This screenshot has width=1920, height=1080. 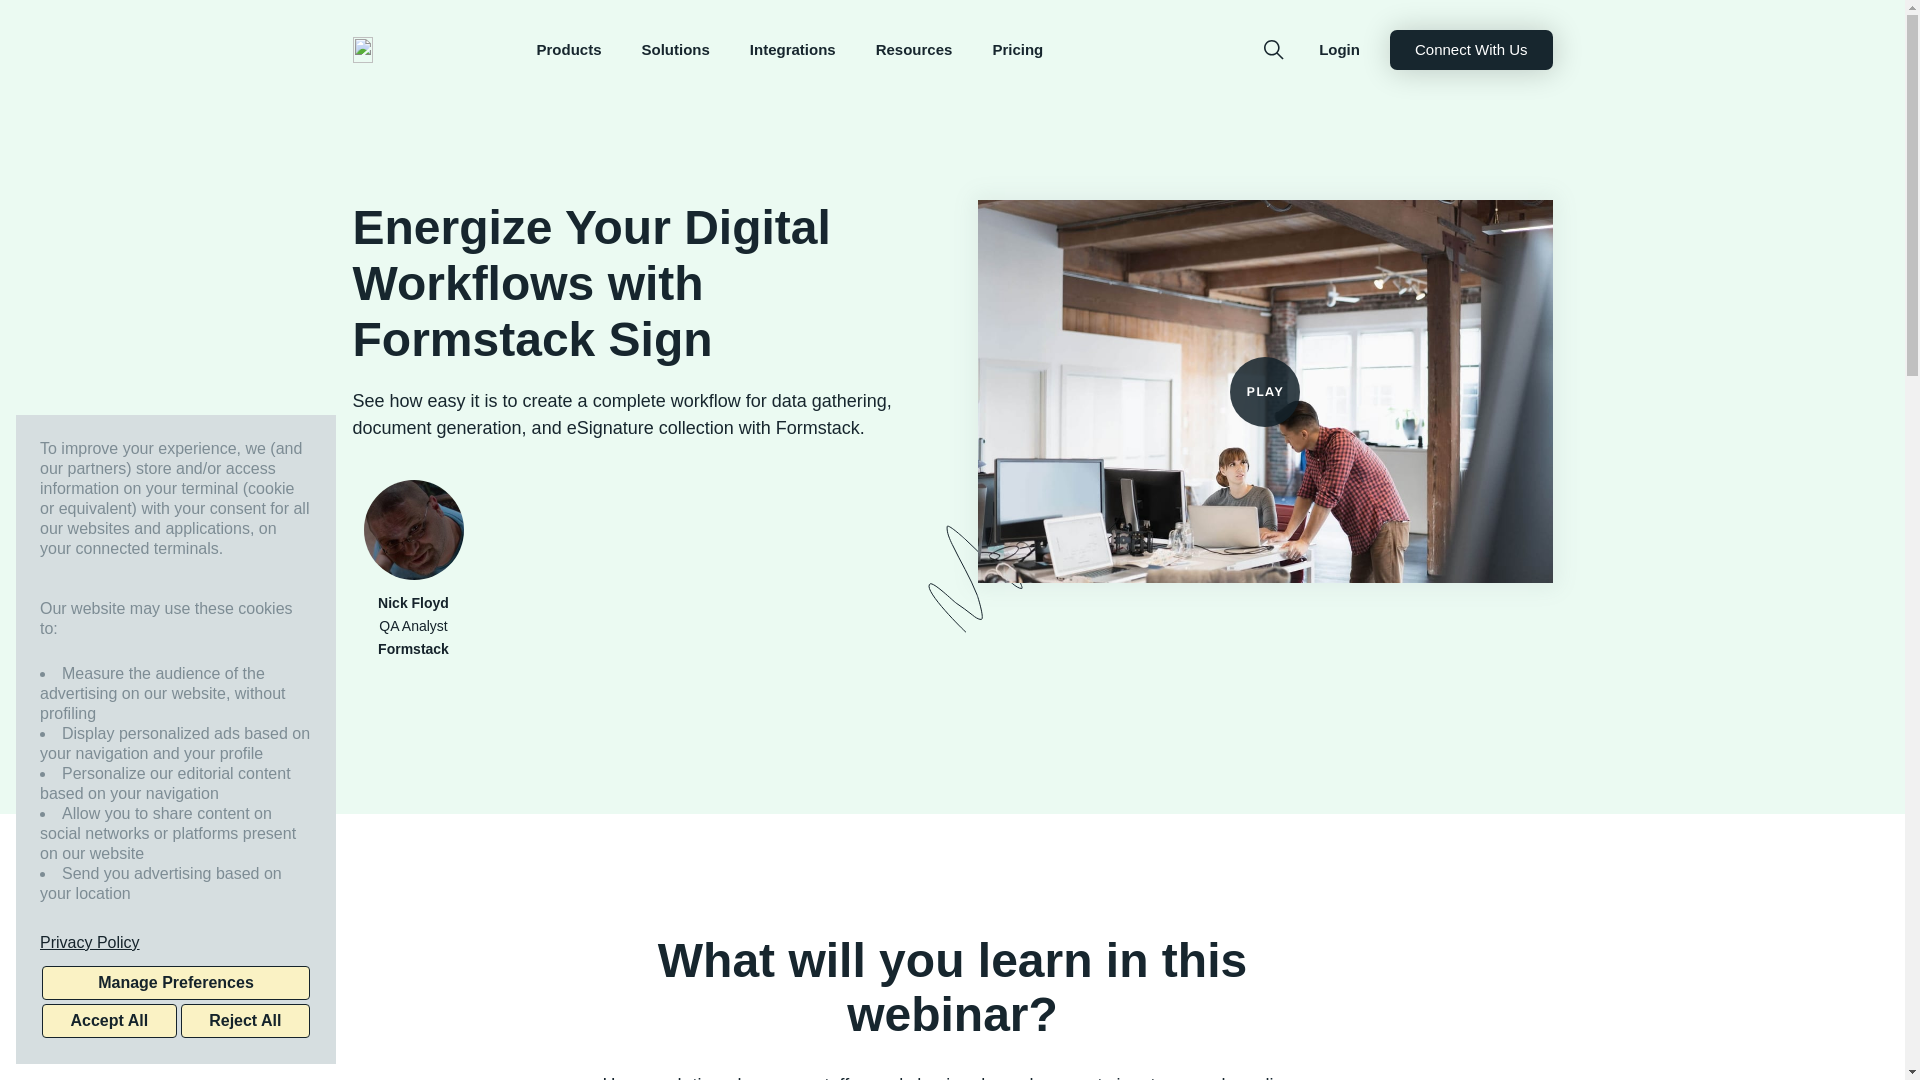 What do you see at coordinates (109, 1020) in the screenshot?
I see `Accept All` at bounding box center [109, 1020].